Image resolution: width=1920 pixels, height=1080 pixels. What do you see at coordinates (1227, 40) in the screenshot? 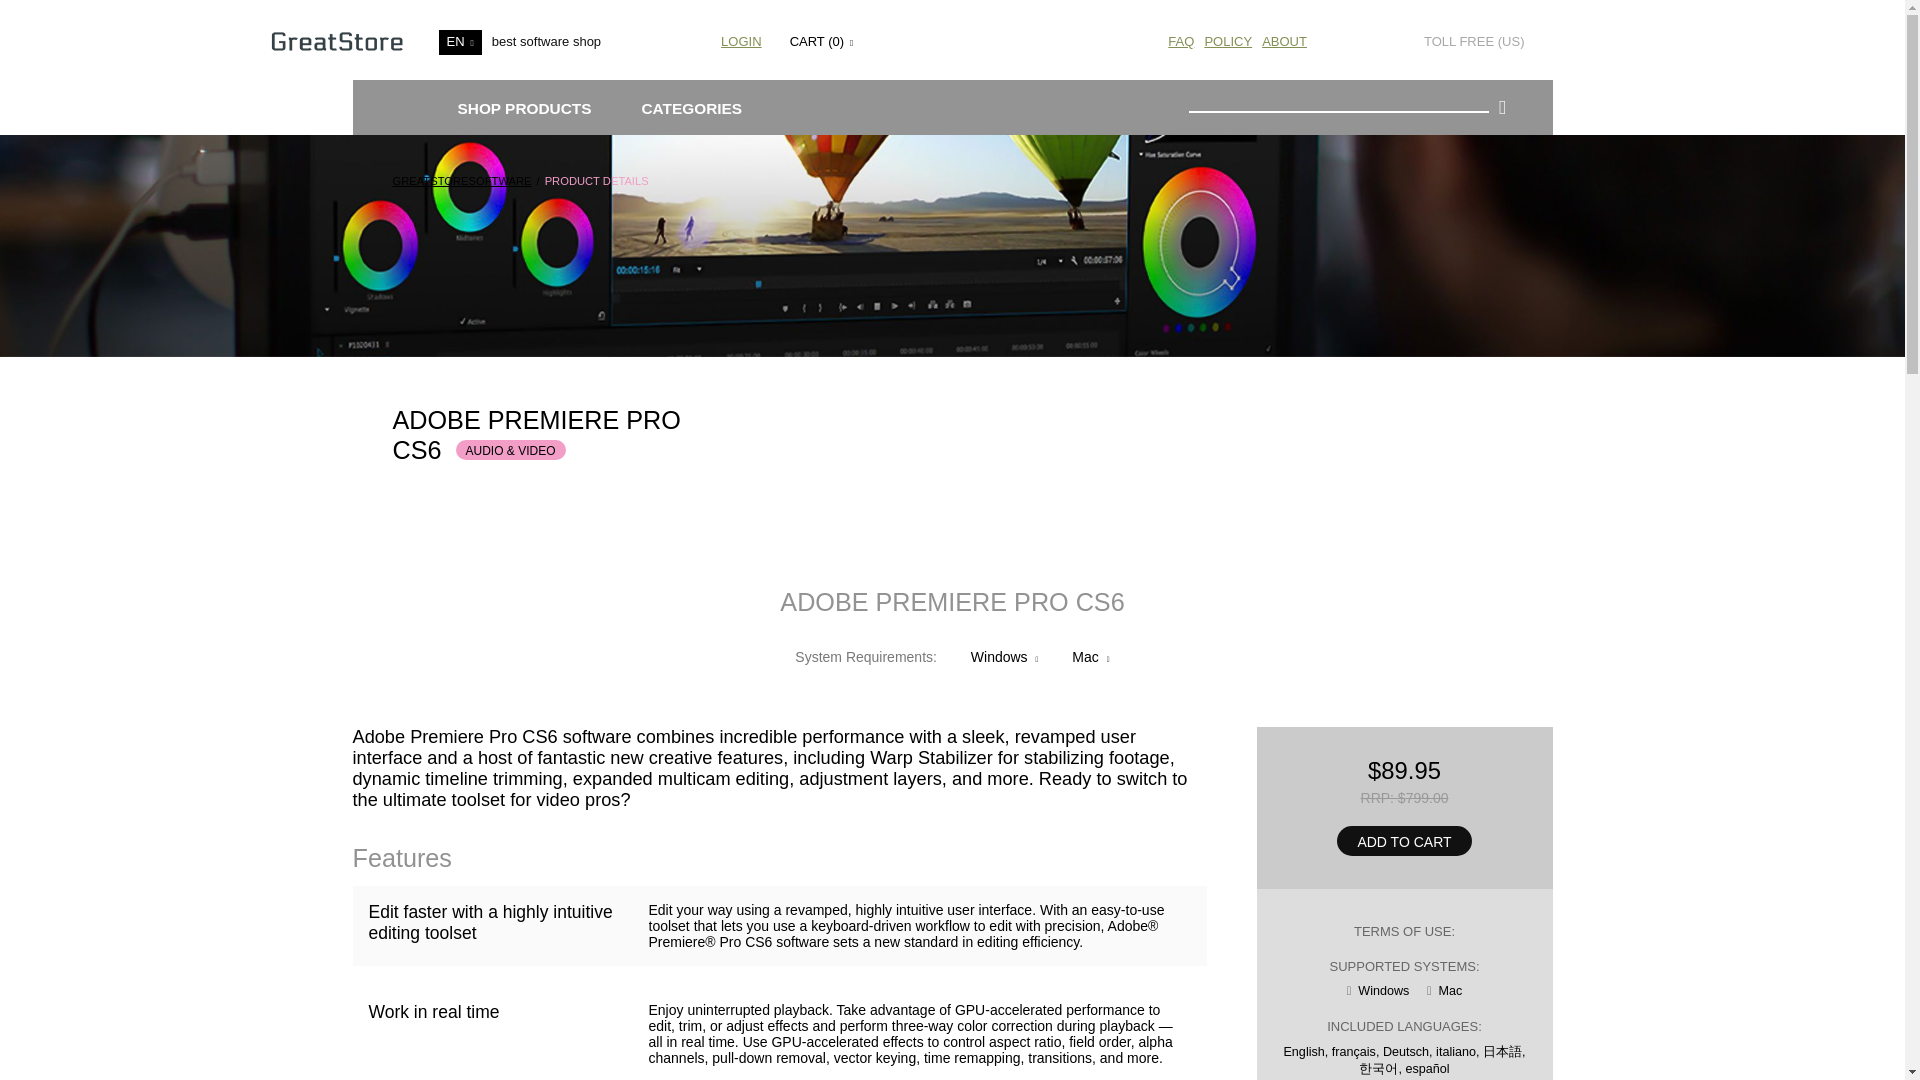
I see `POLICY` at bounding box center [1227, 40].